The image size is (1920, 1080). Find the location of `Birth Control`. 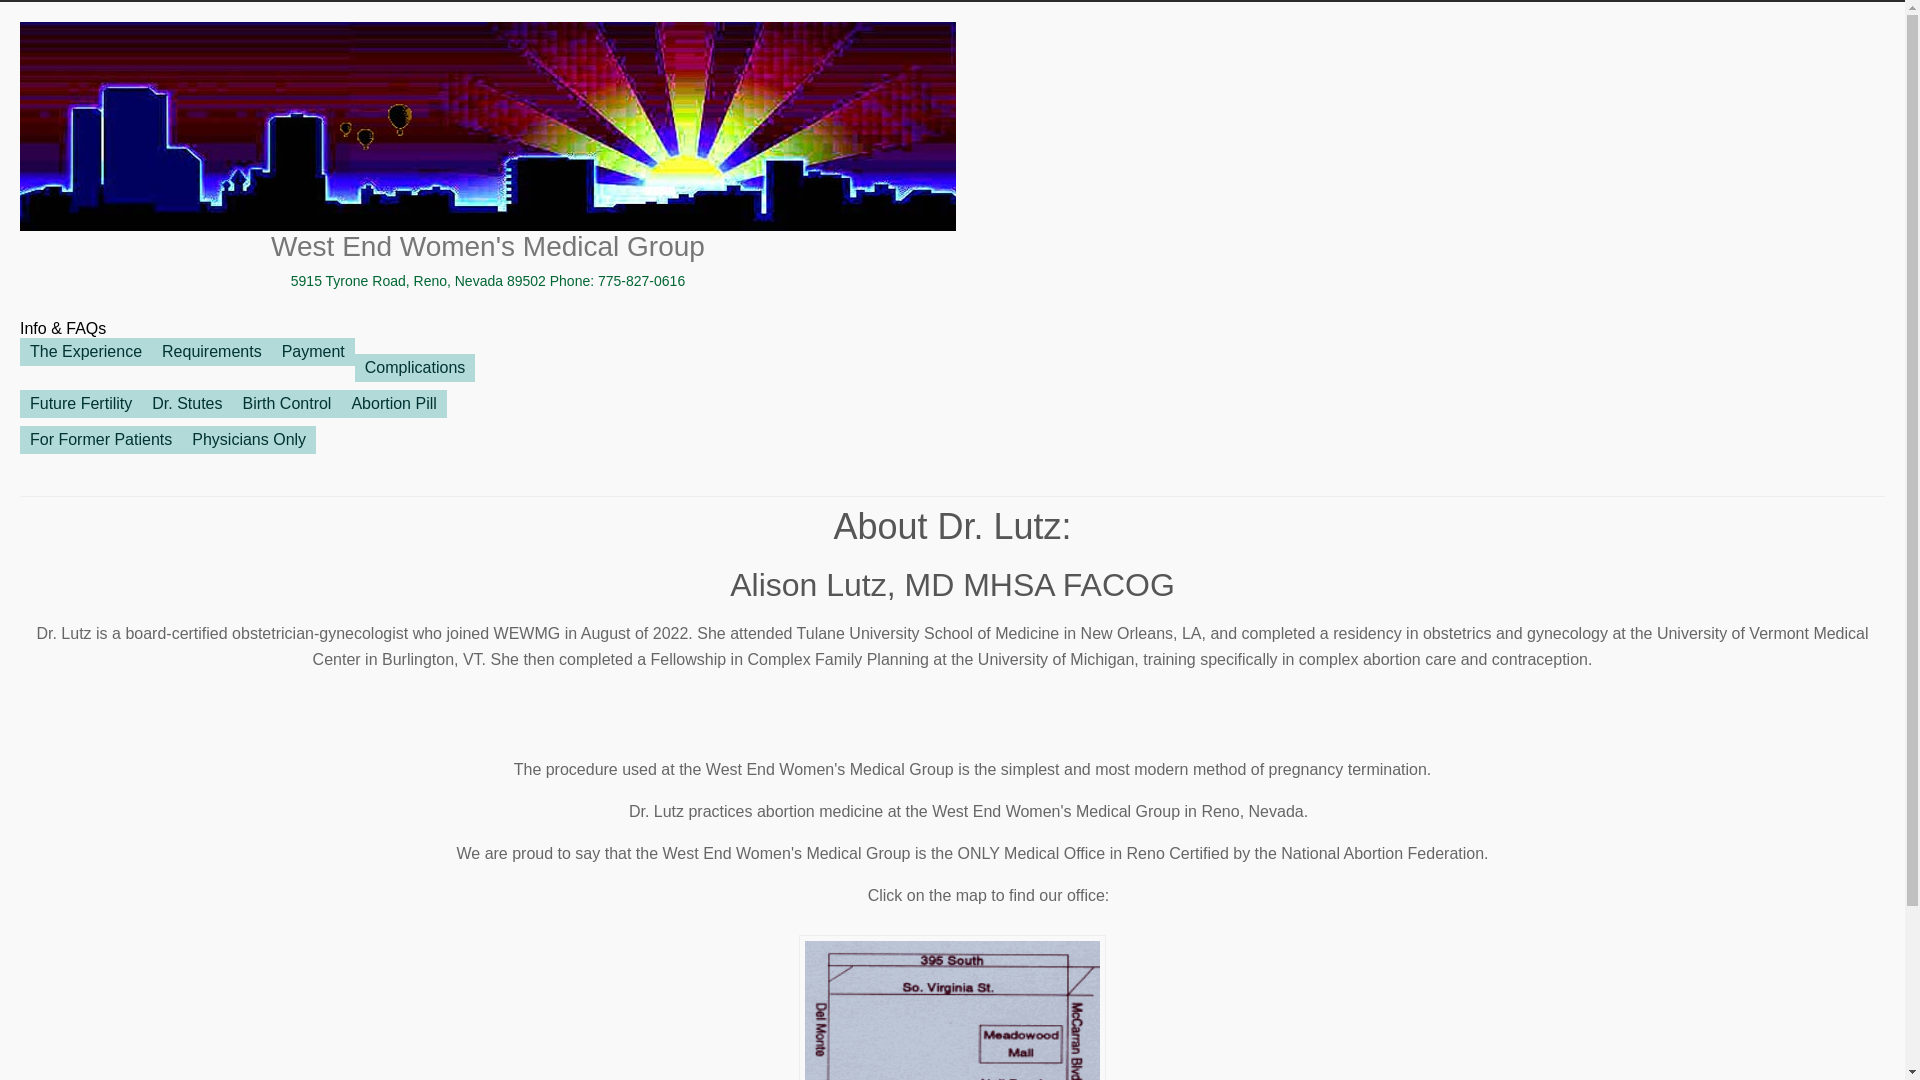

Birth Control is located at coordinates (286, 404).